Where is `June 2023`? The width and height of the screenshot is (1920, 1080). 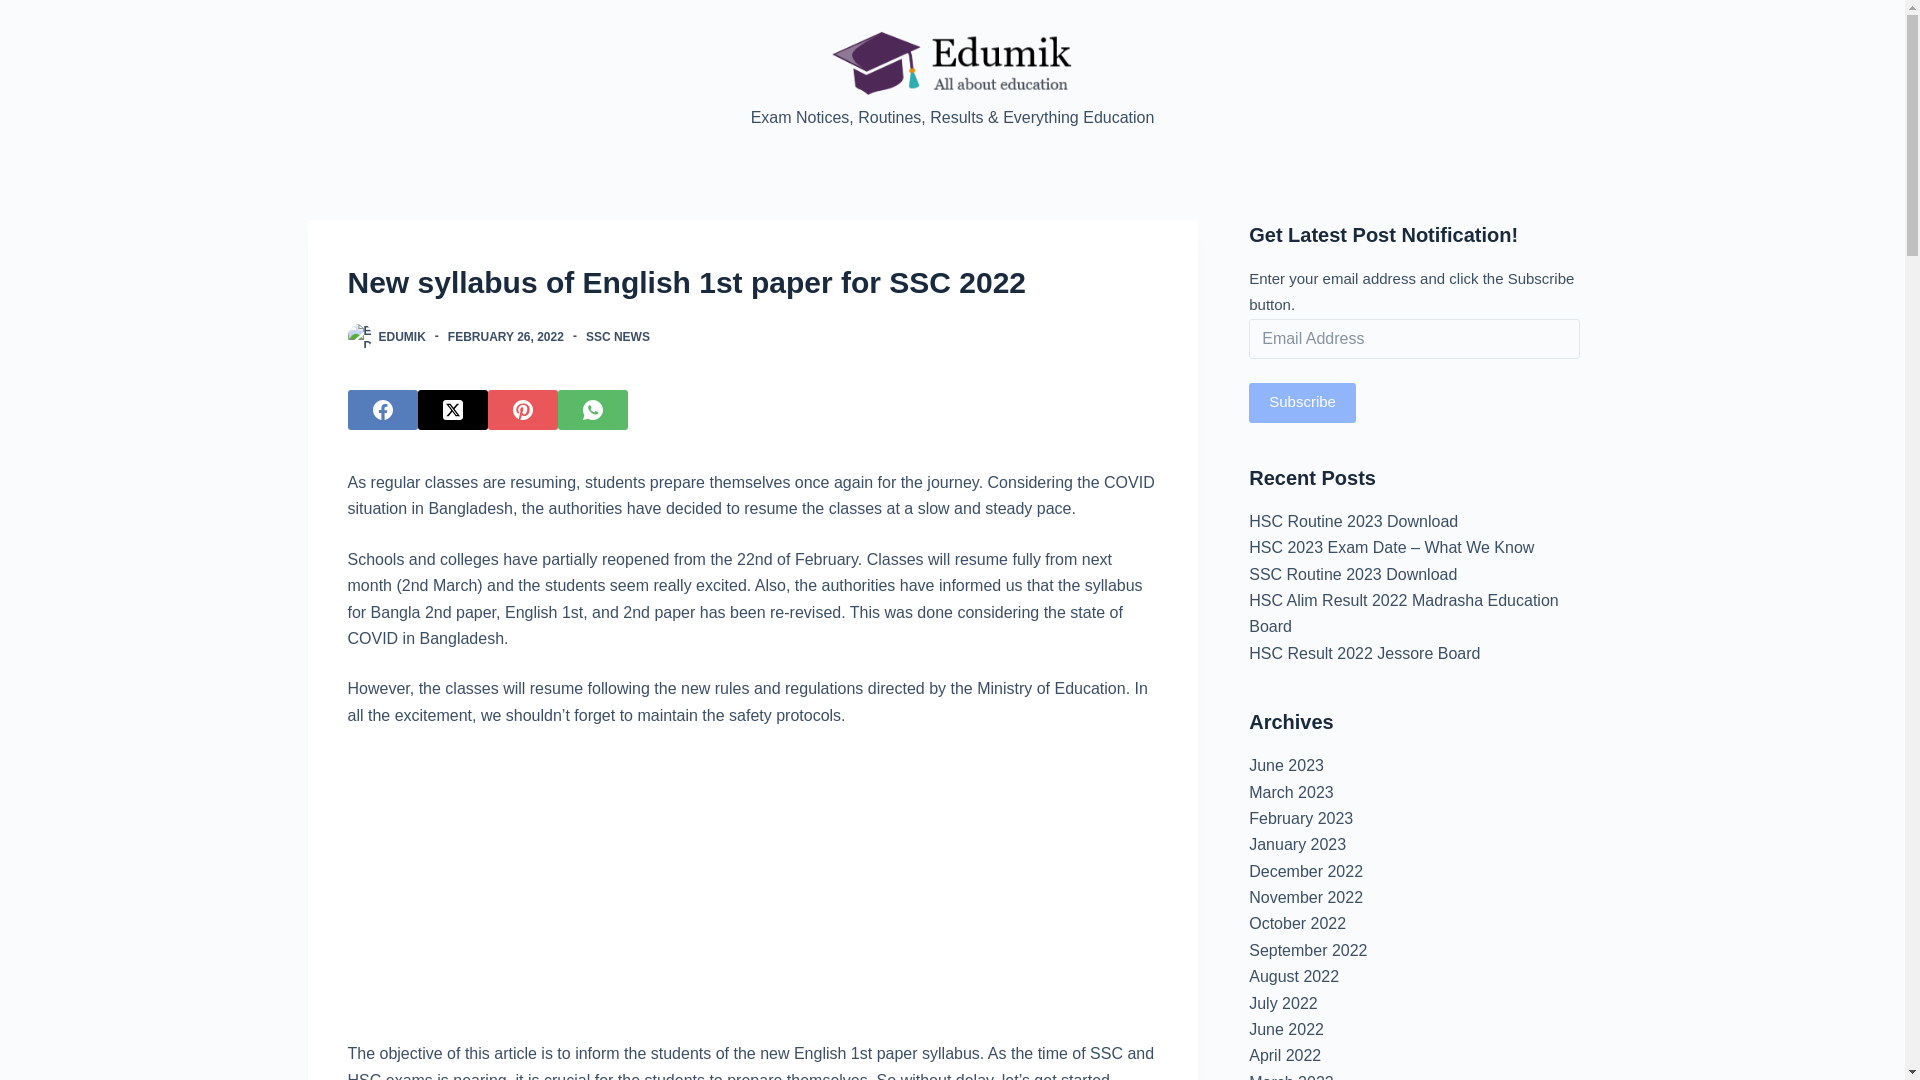 June 2023 is located at coordinates (1286, 766).